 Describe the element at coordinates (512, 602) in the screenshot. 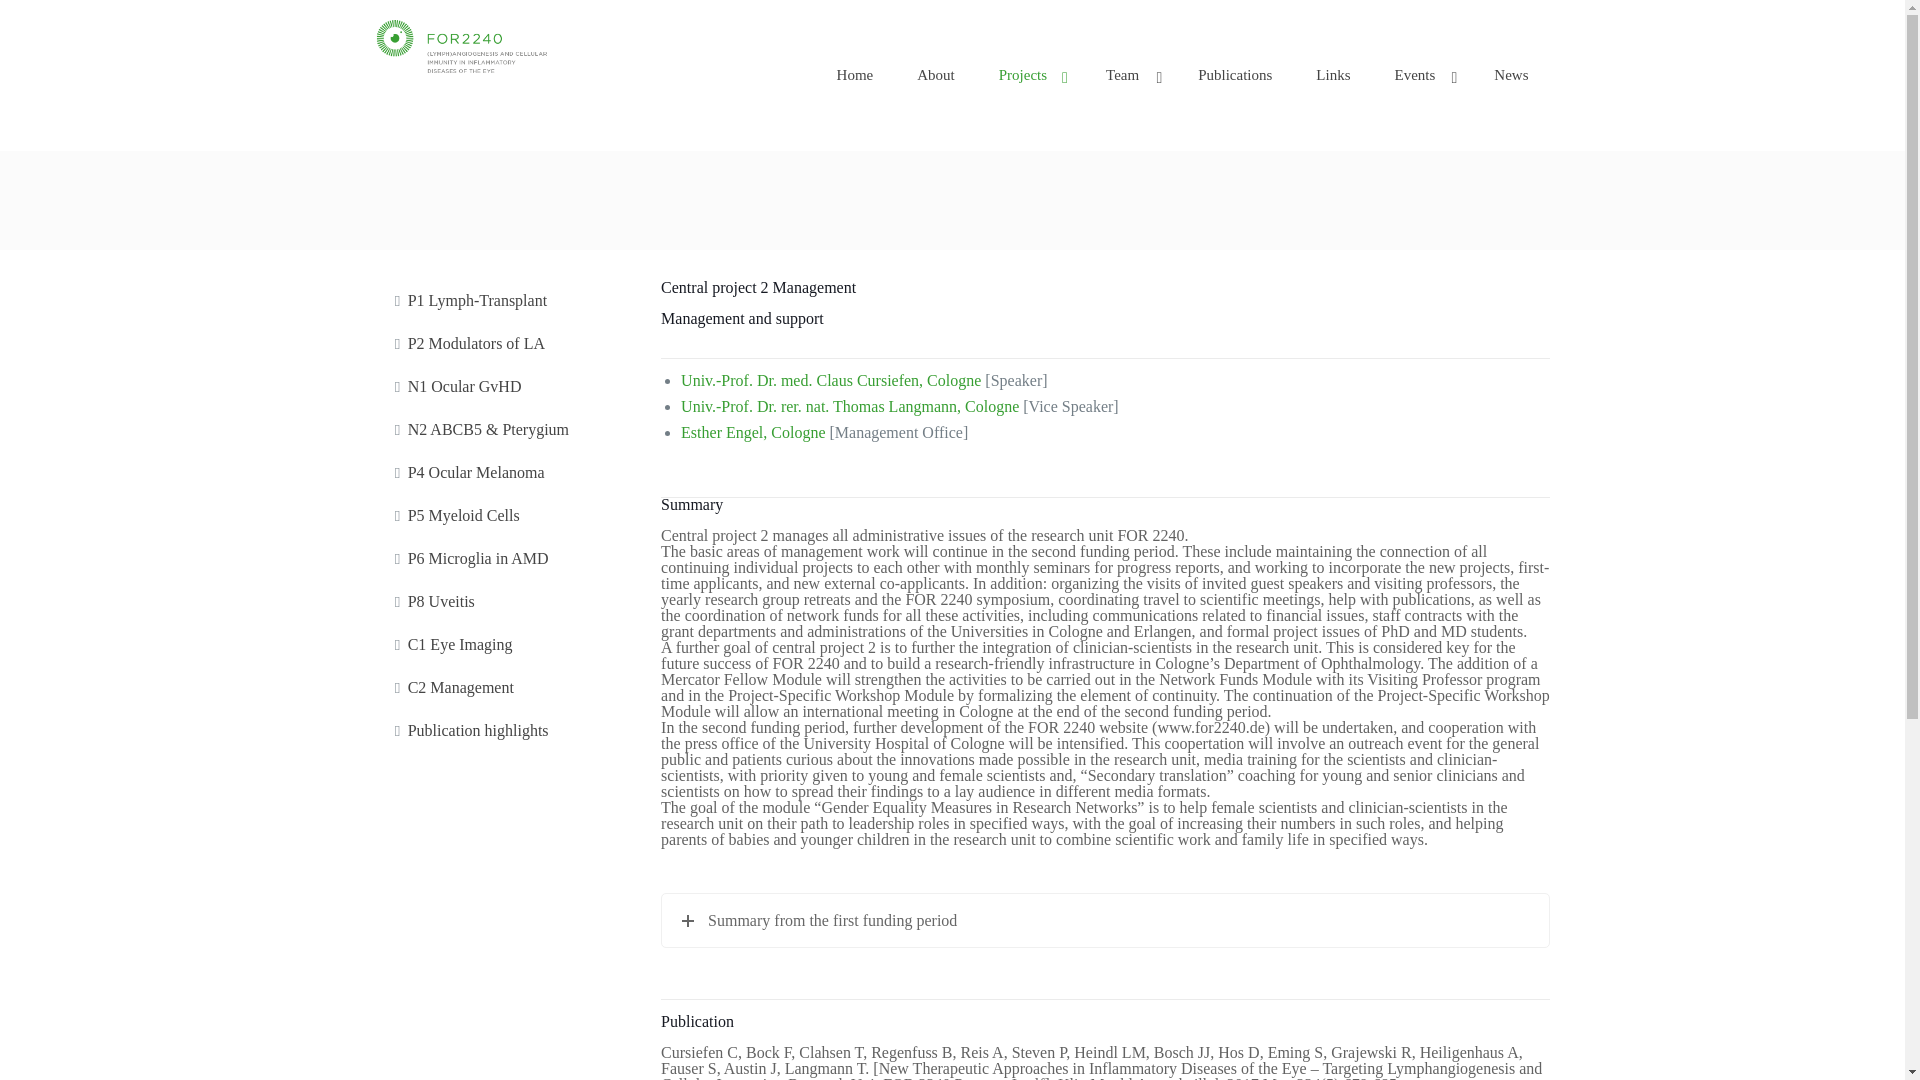

I see `P8 Uveitis` at that location.